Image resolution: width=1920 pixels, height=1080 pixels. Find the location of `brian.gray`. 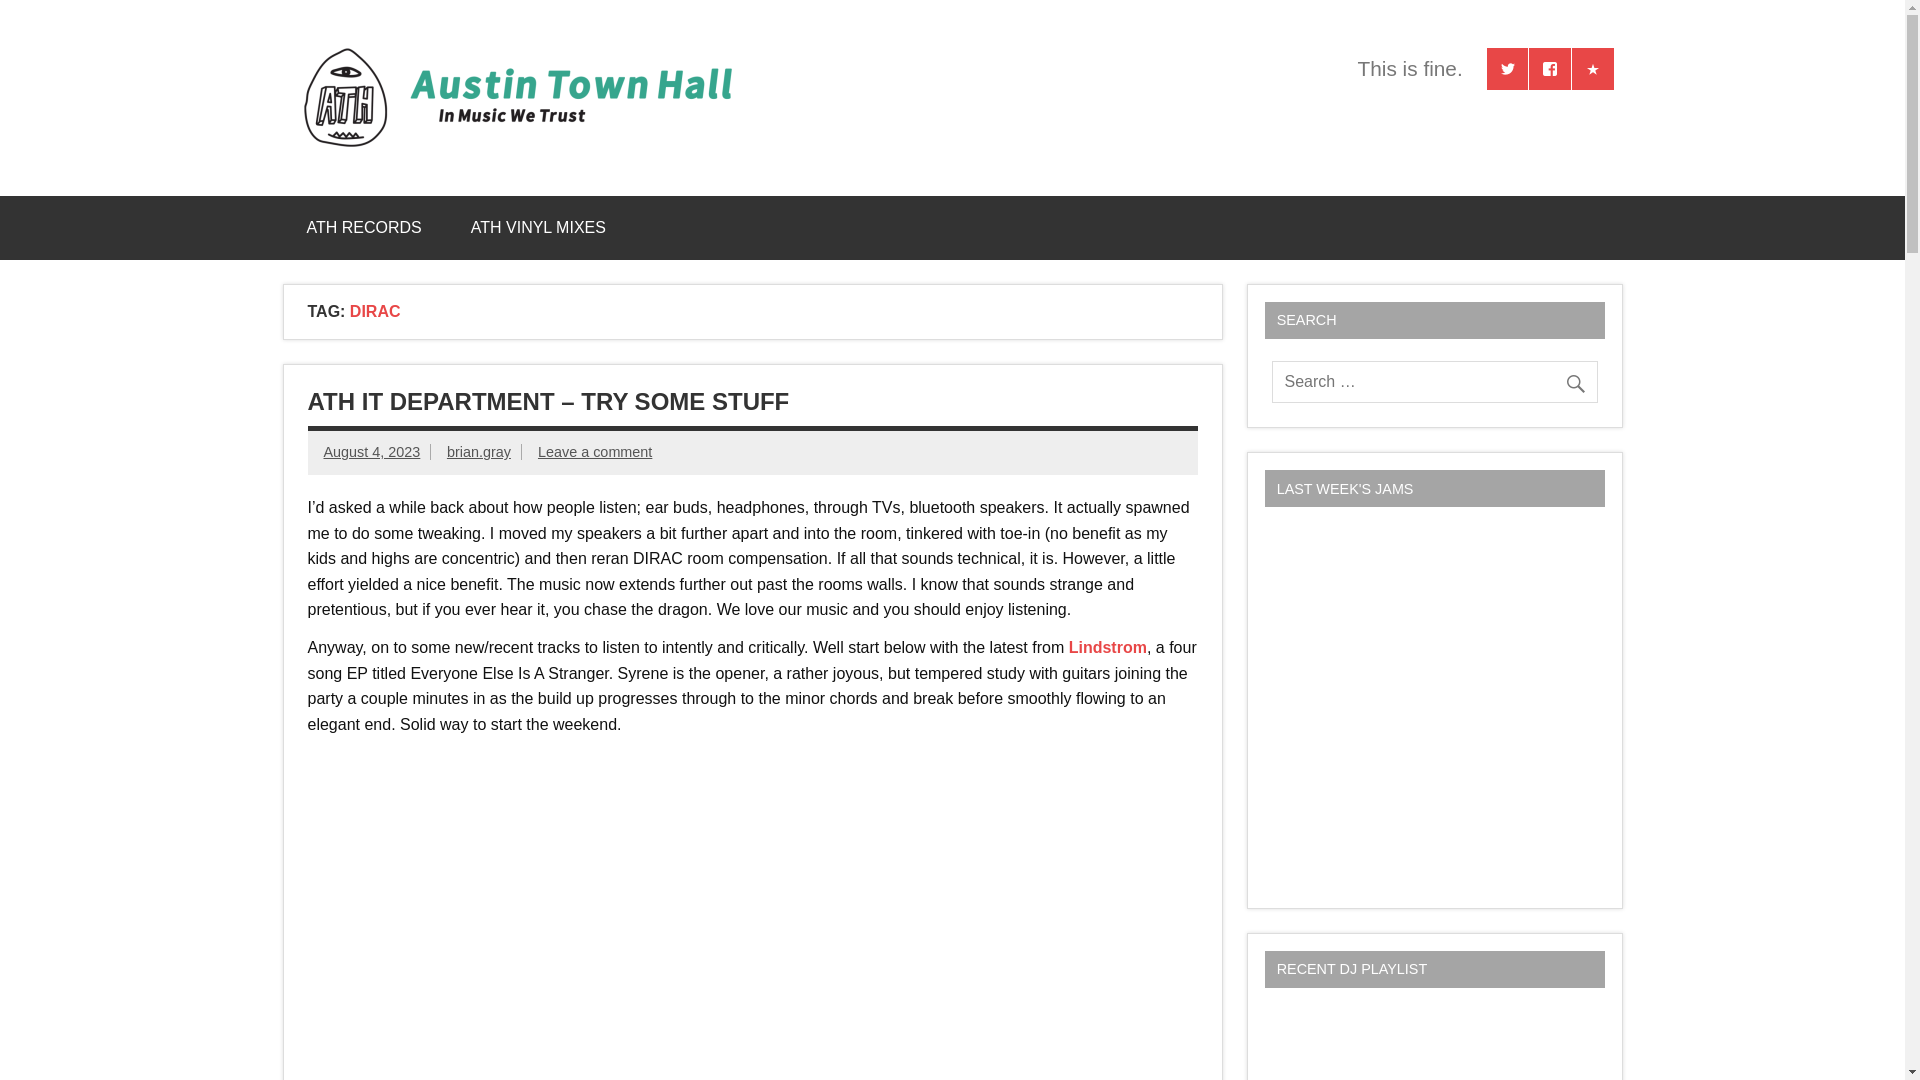

brian.gray is located at coordinates (478, 452).